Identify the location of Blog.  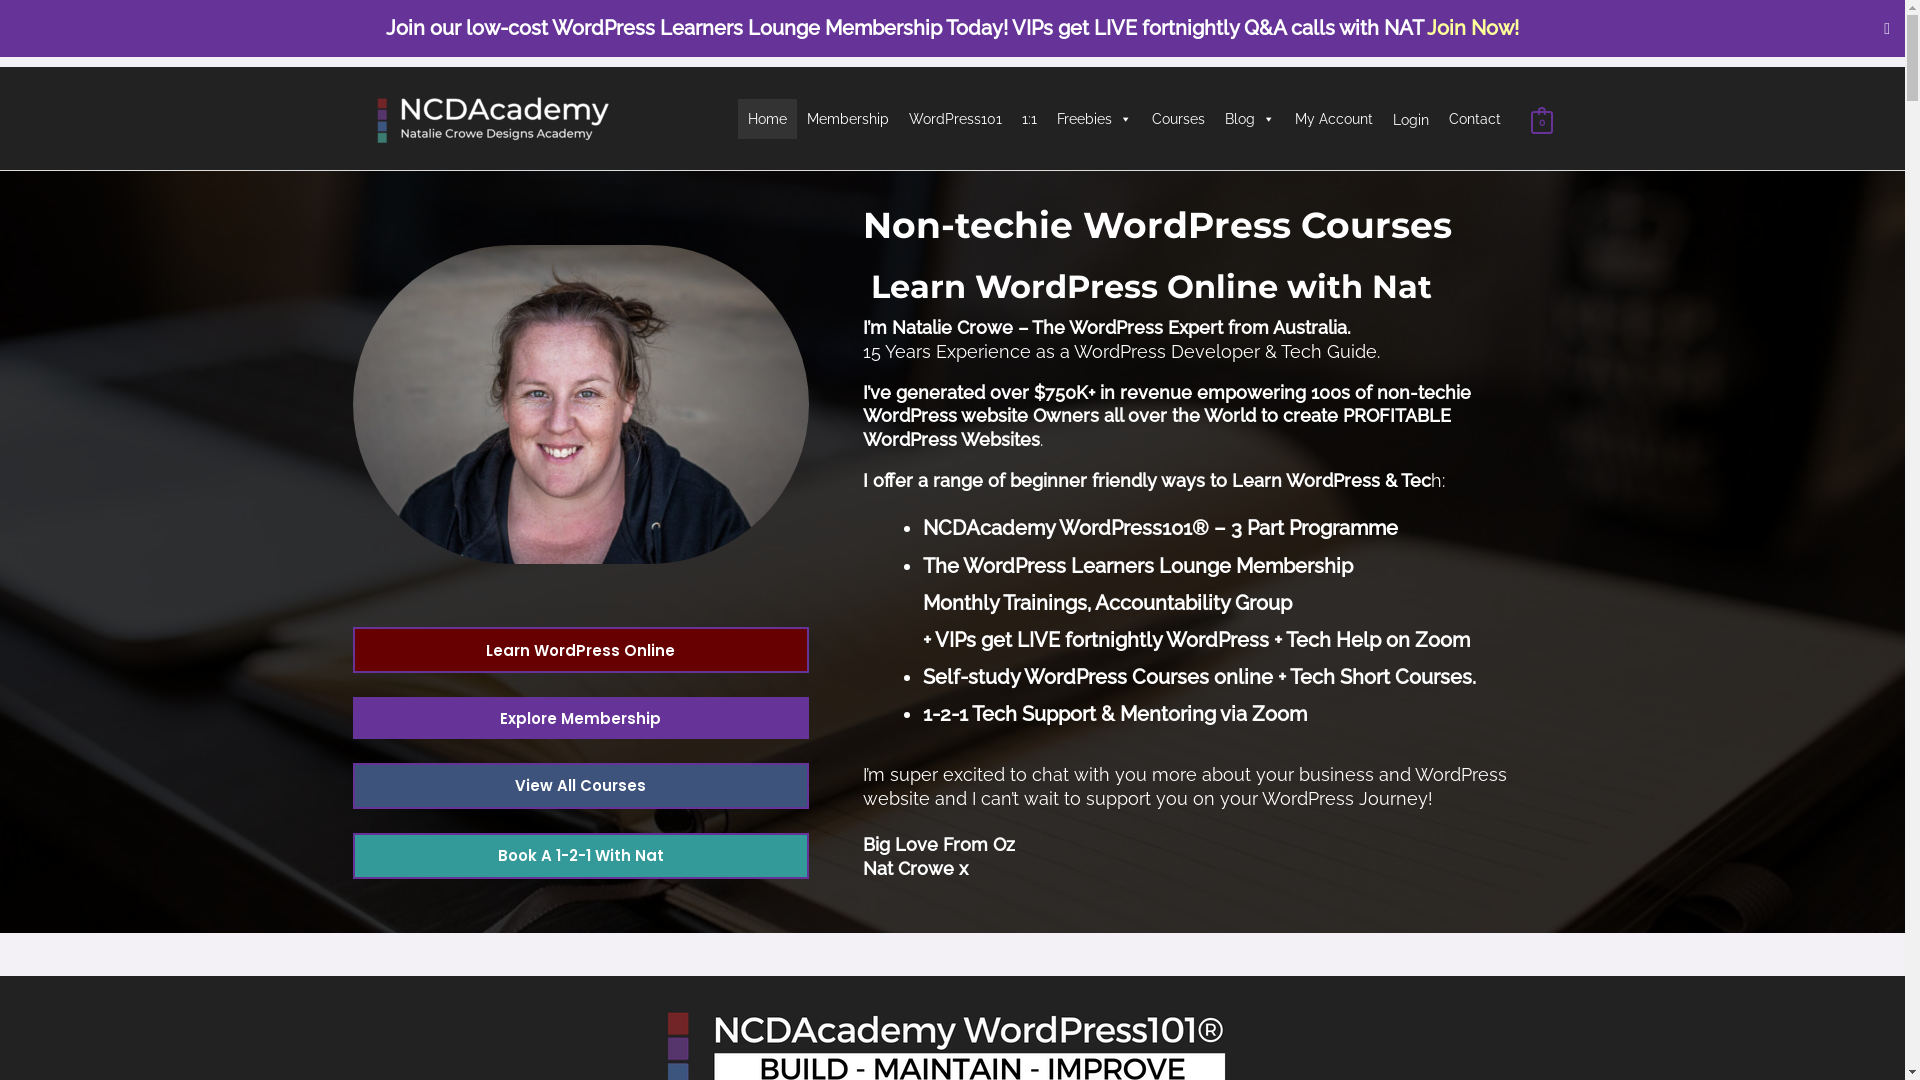
(1250, 119).